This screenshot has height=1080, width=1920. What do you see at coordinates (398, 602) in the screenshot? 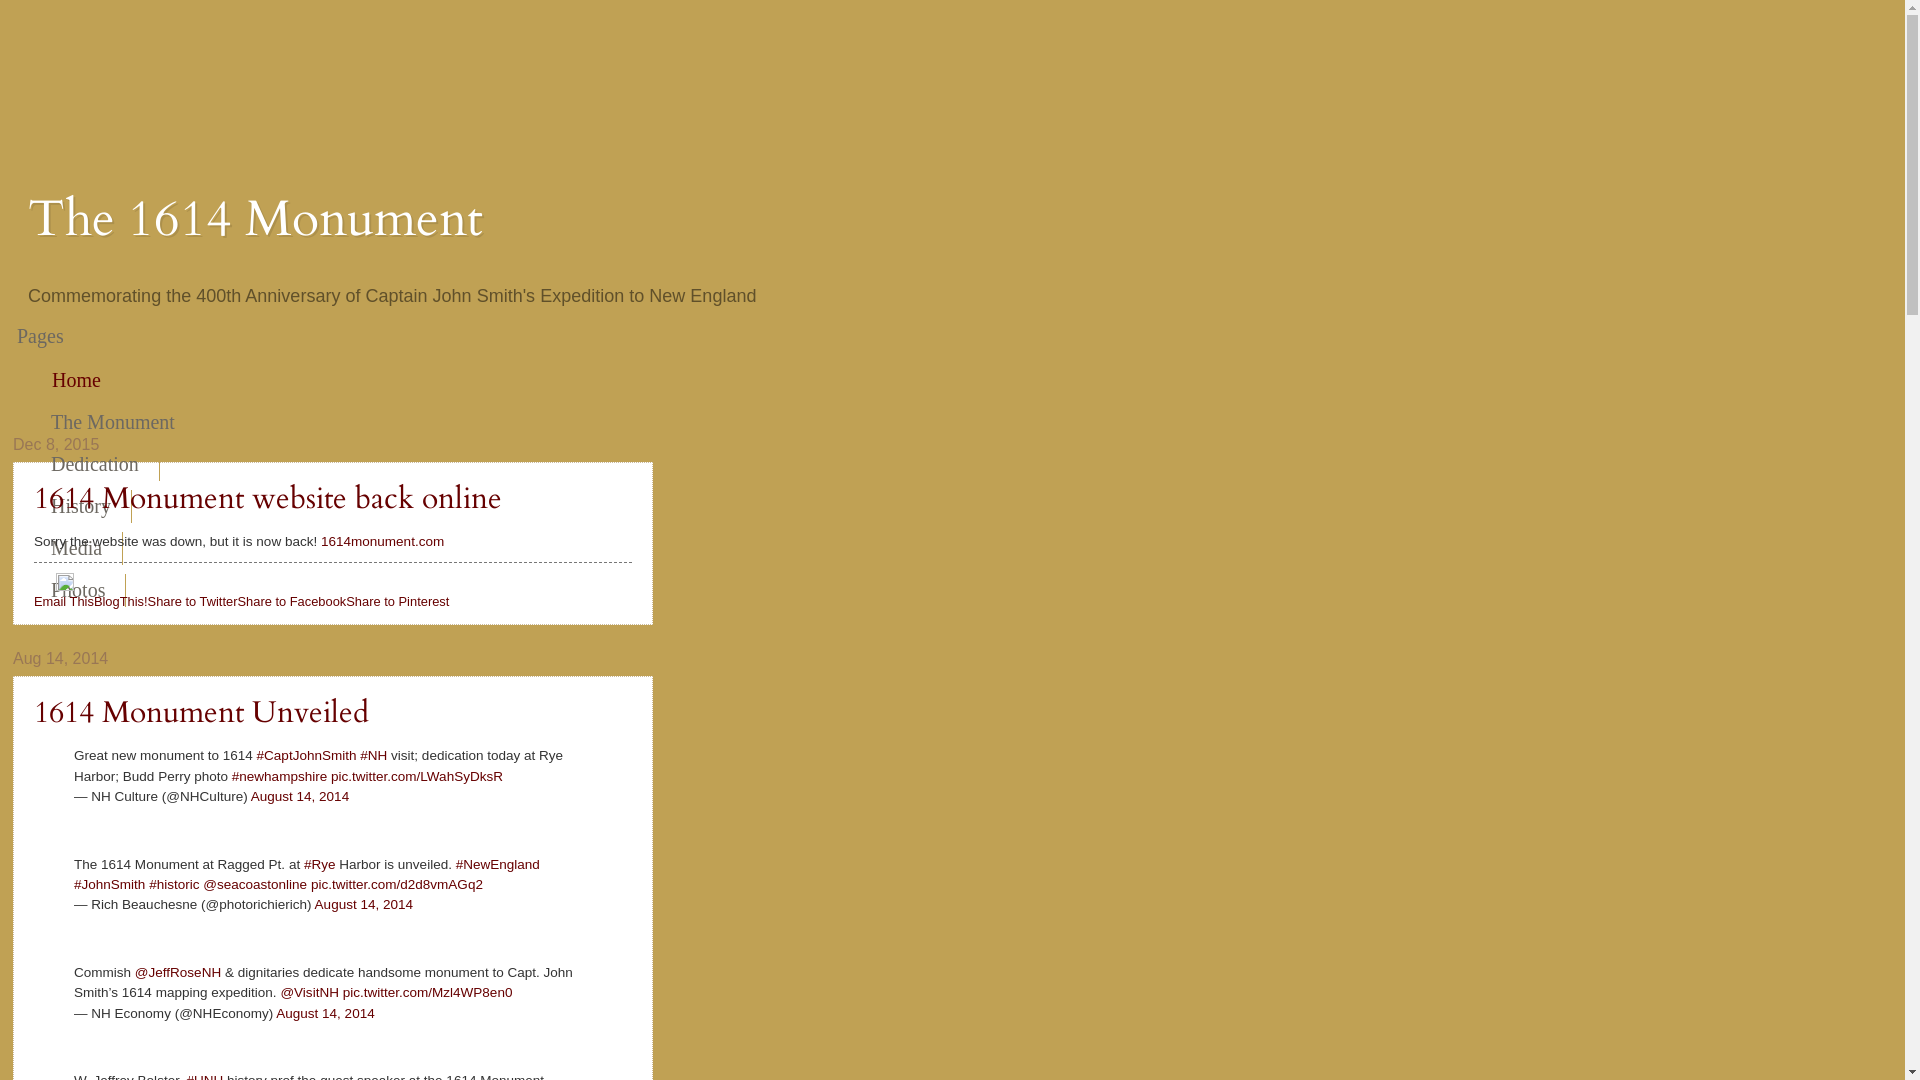
I see `Share to Pinterest` at bounding box center [398, 602].